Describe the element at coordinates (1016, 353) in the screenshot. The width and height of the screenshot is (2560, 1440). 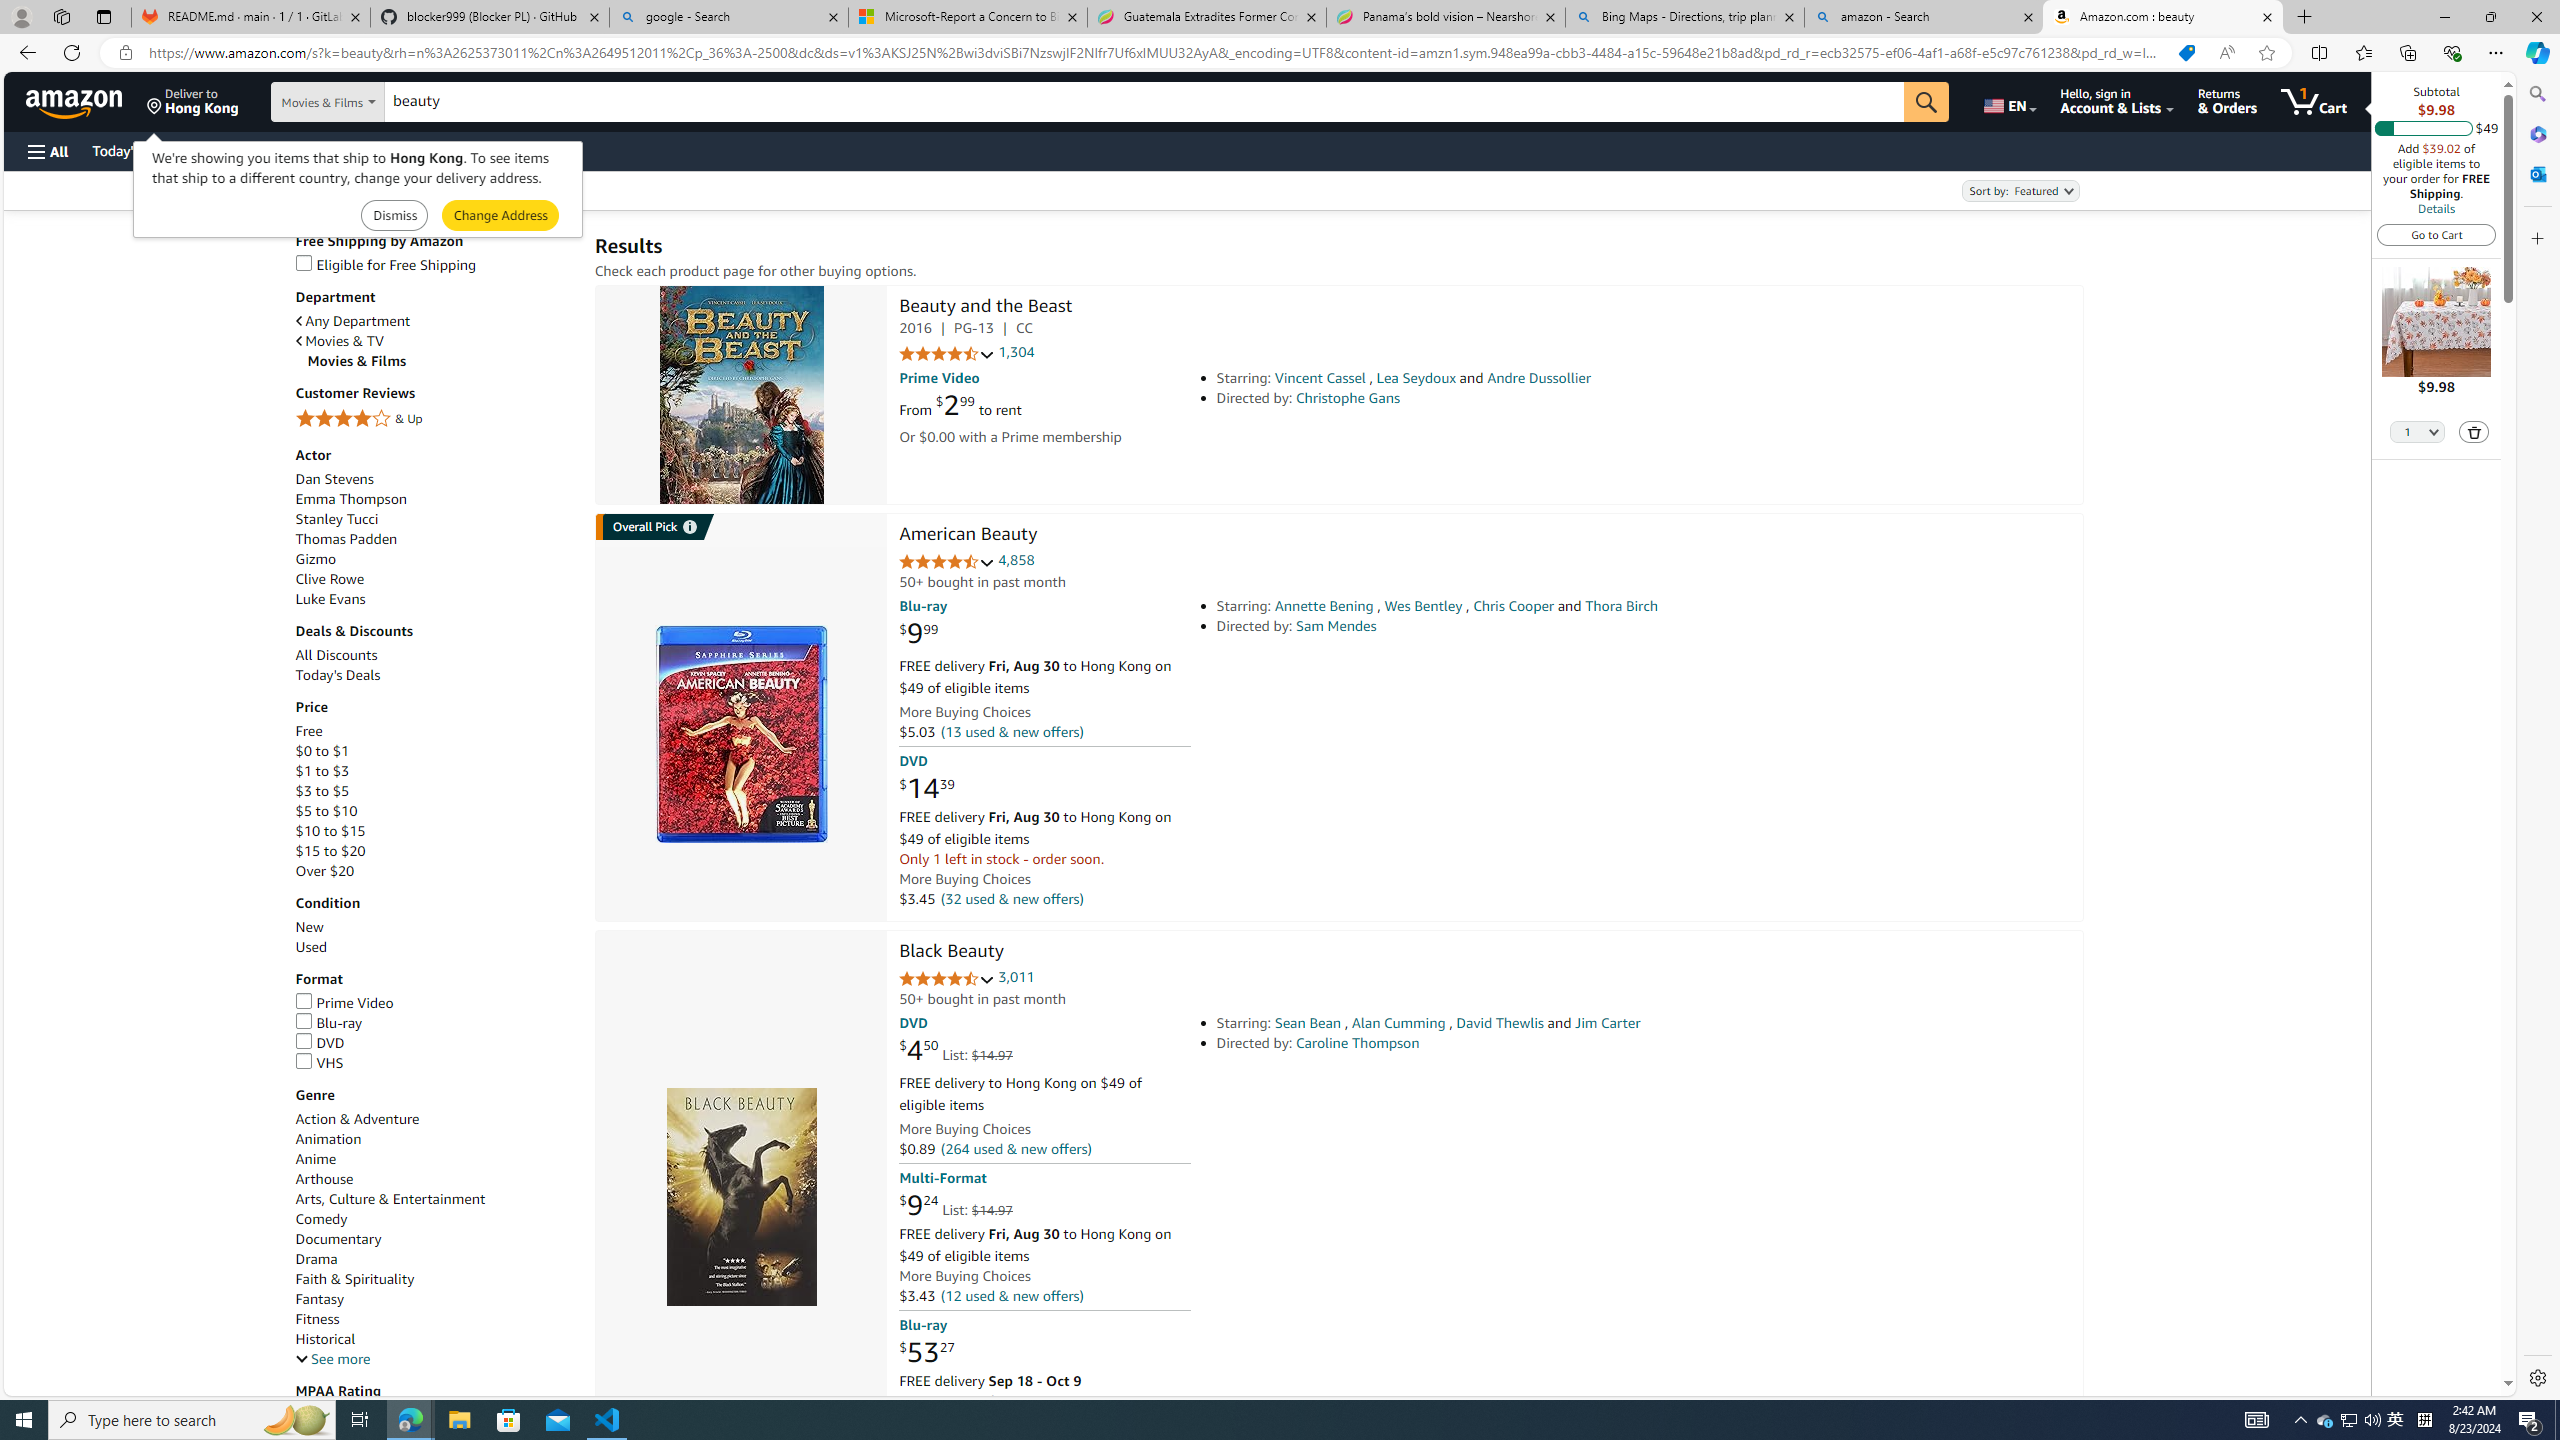
I see `1,304` at that location.